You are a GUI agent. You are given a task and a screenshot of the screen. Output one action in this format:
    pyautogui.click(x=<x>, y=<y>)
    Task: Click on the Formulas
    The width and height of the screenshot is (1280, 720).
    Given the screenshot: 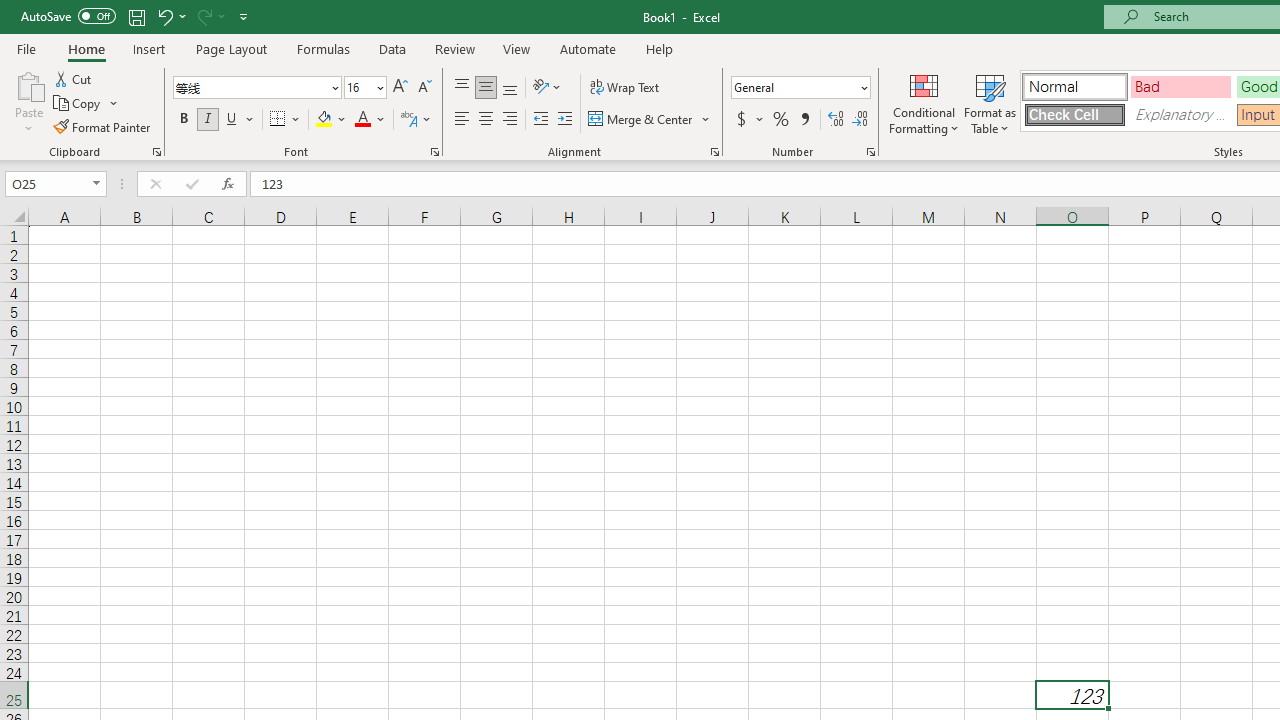 What is the action you would take?
    pyautogui.click(x=323, y=48)
    